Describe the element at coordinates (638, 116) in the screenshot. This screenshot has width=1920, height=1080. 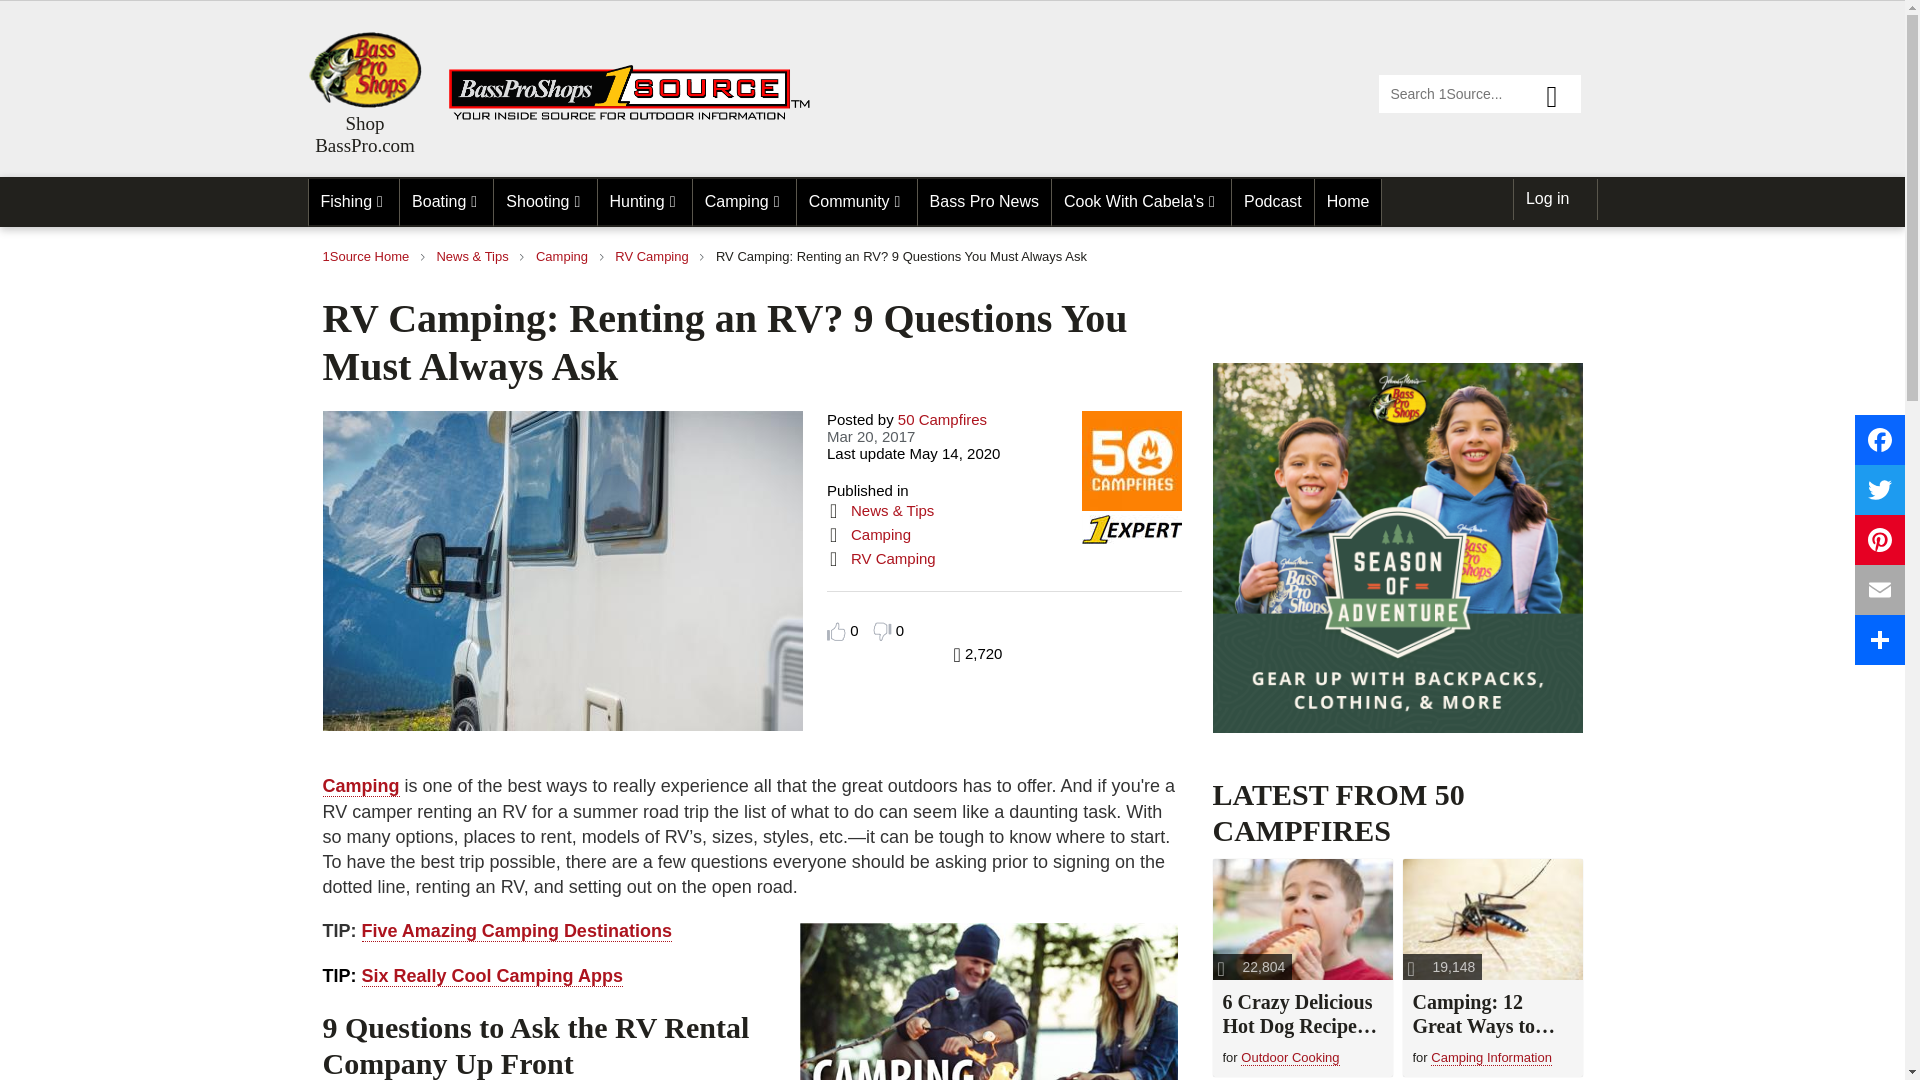
I see `Return to Bass Pro 1Source home` at that location.